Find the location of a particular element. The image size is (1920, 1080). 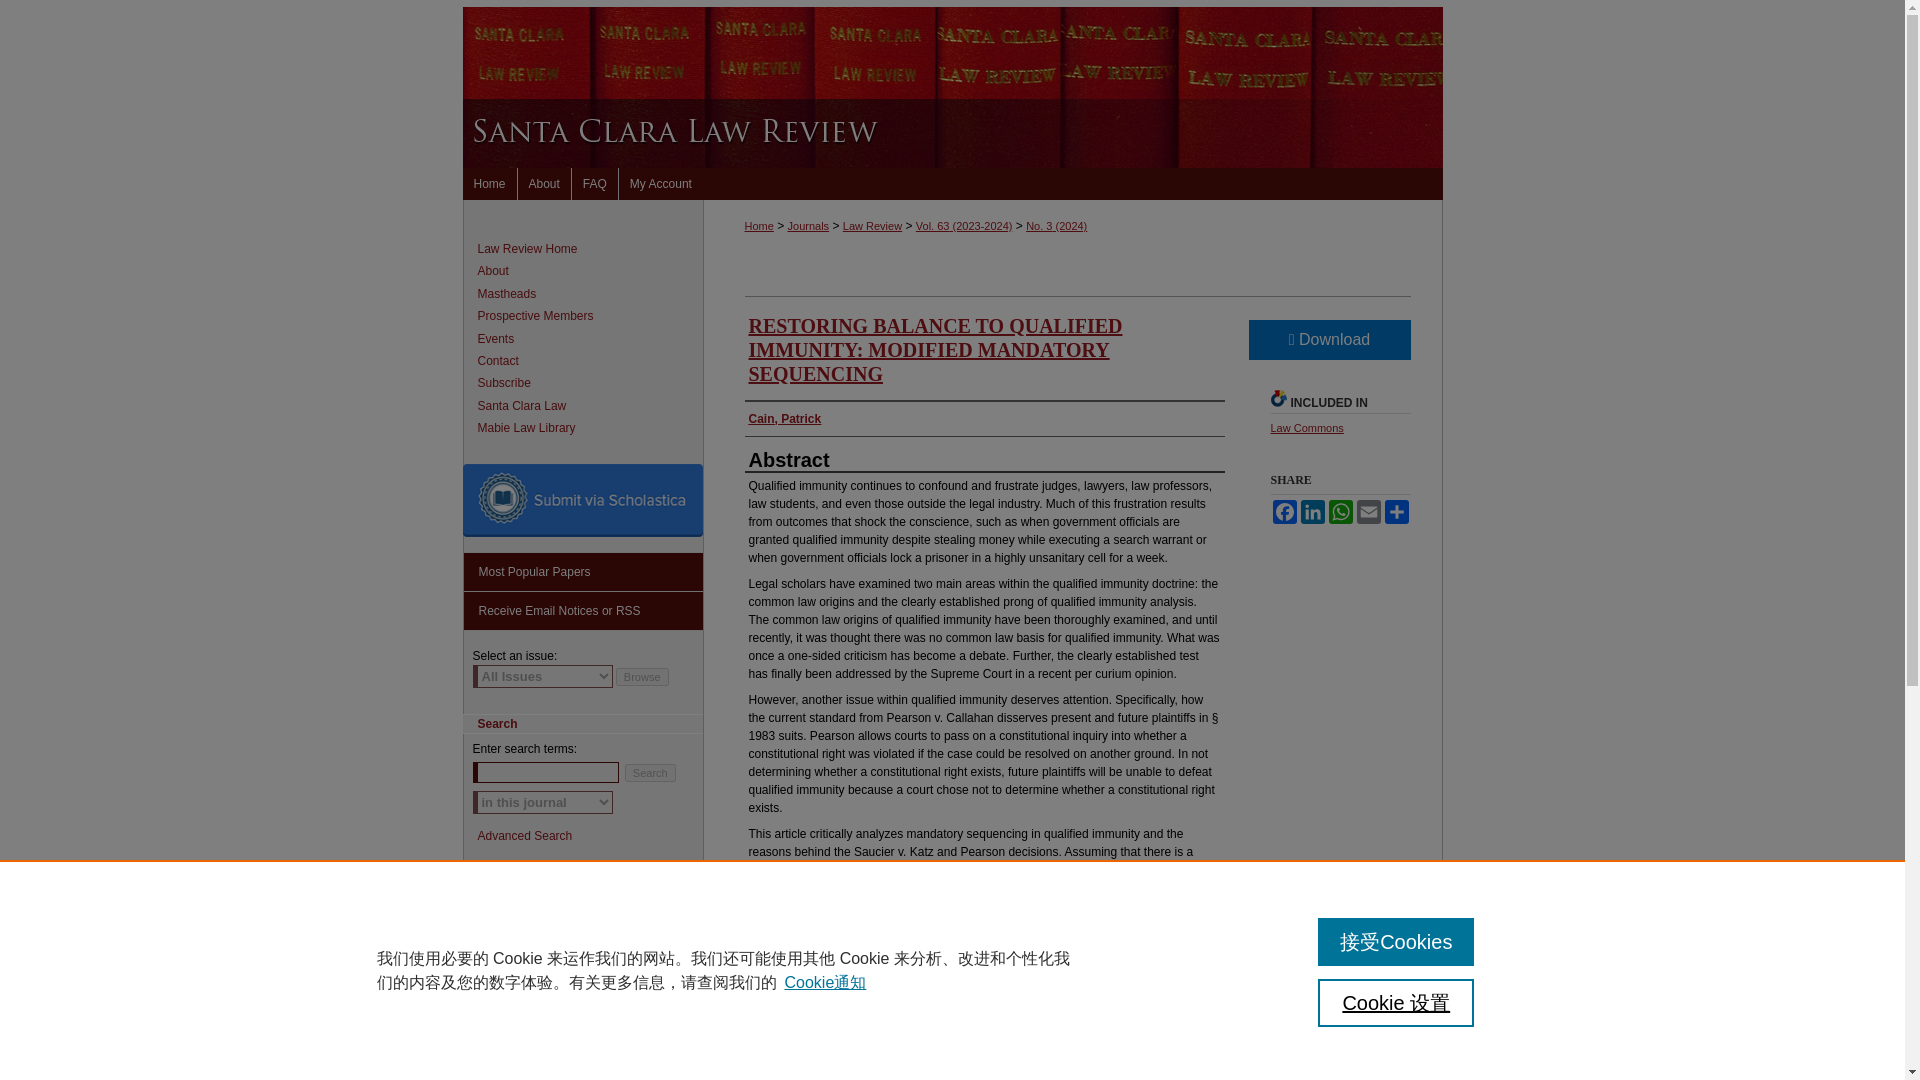

Law Review Home is located at coordinates (590, 248).